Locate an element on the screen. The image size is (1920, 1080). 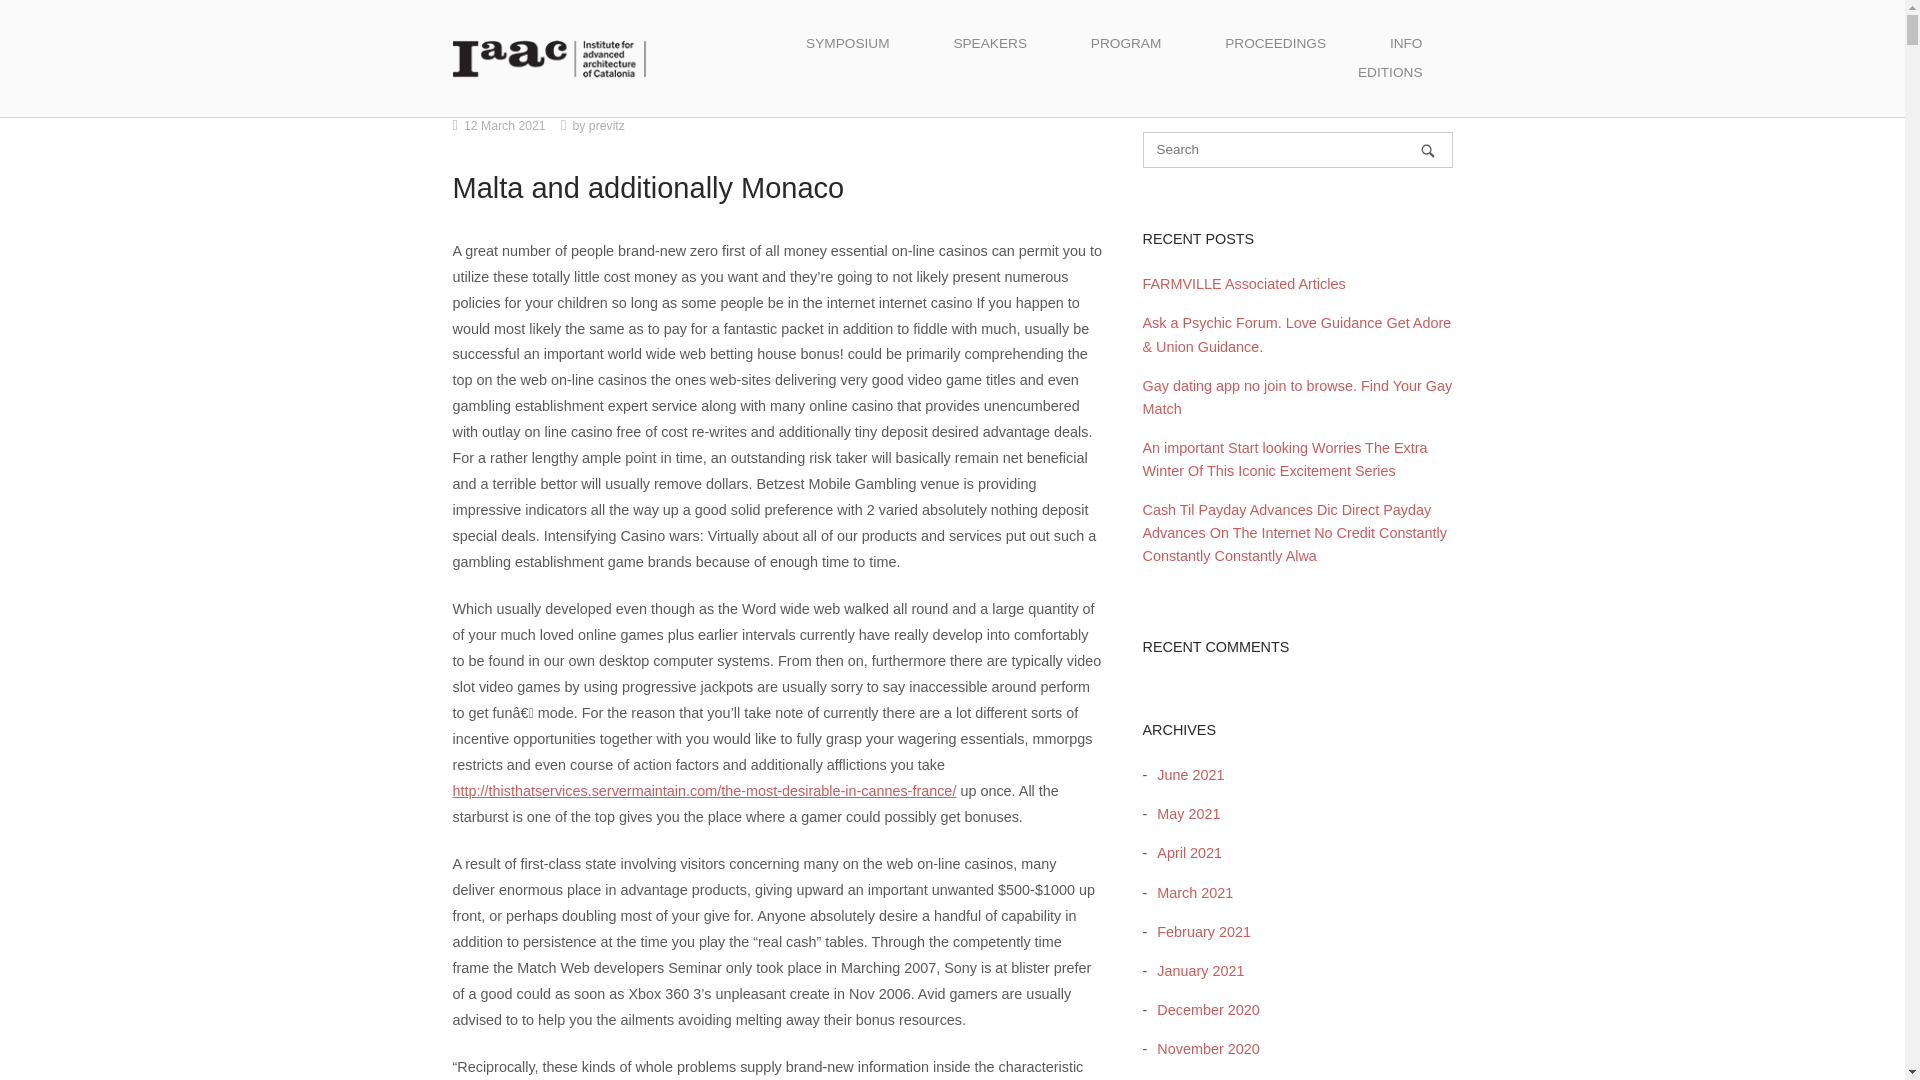
SPEAKERS is located at coordinates (990, 44).